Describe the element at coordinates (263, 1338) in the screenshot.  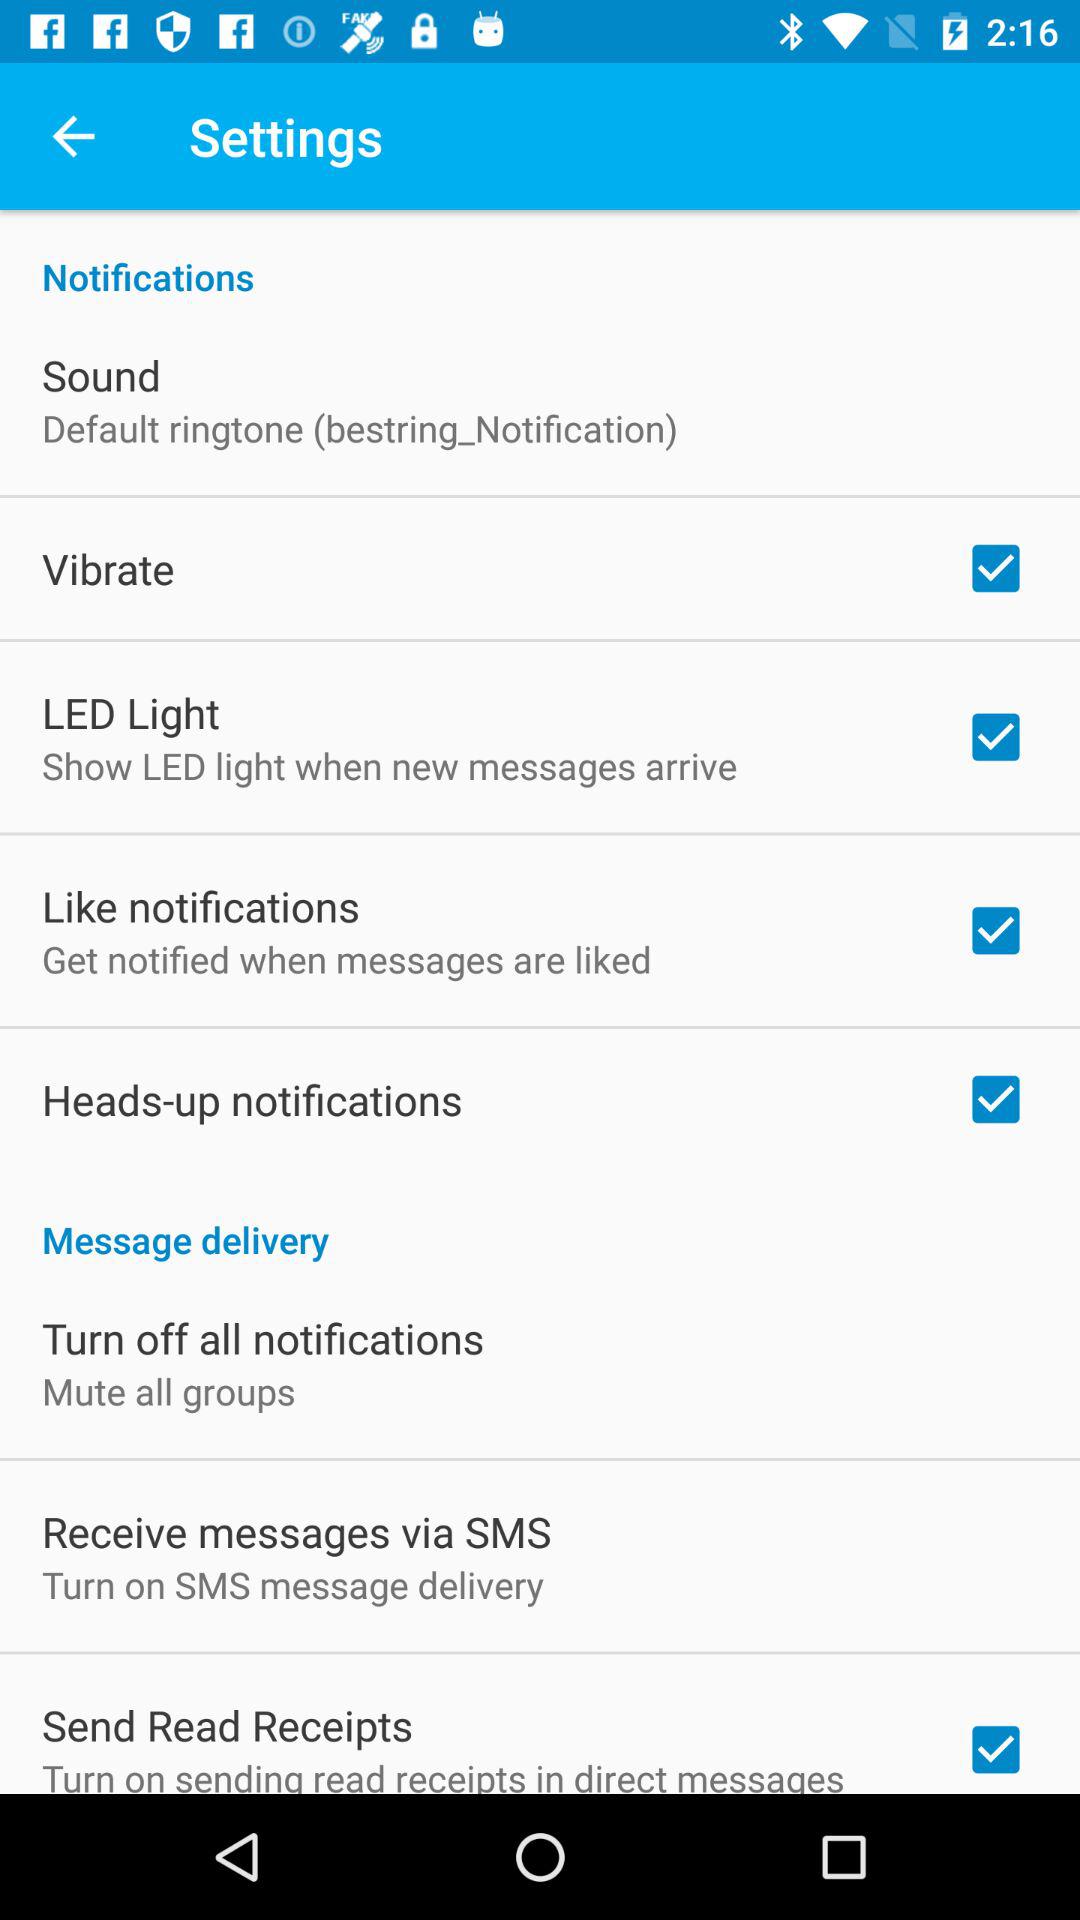
I see `swipe until turn off all item` at that location.